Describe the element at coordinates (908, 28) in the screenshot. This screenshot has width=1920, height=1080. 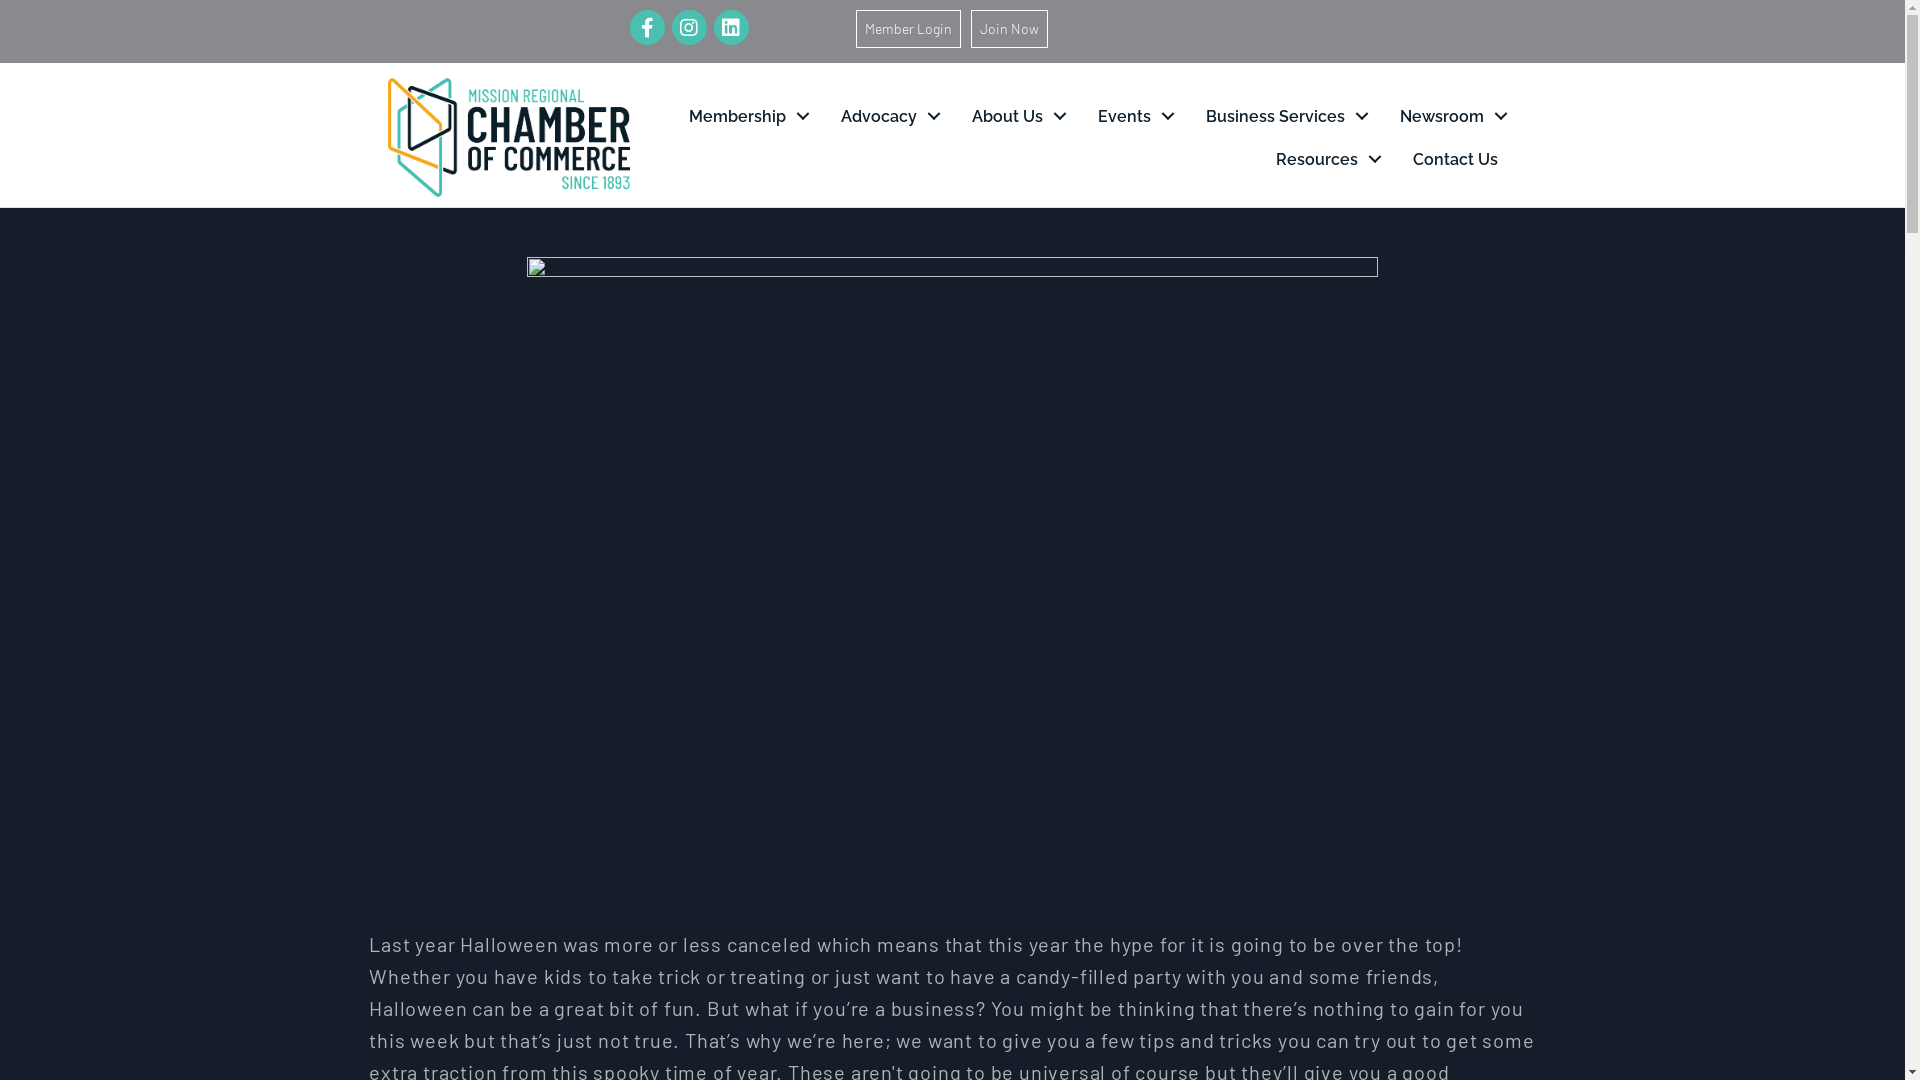
I see `Member Login` at that location.